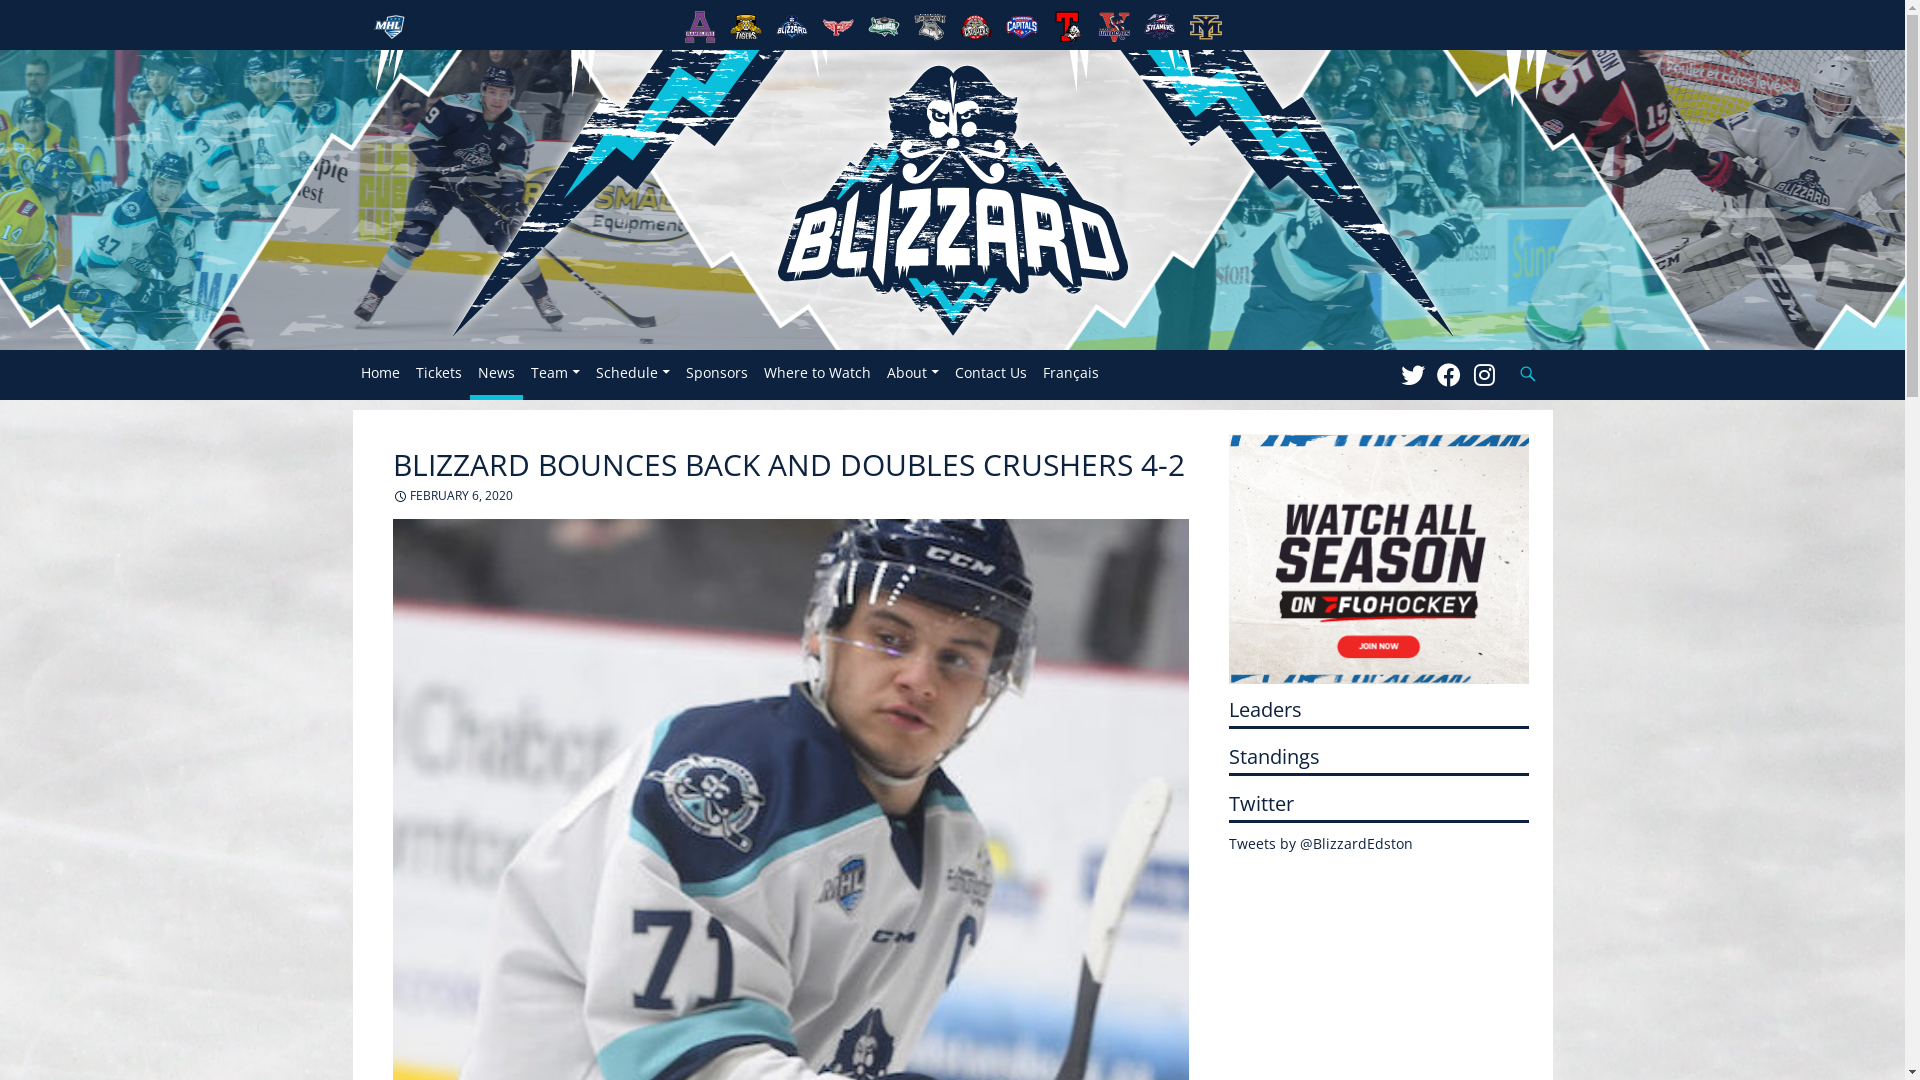 This screenshot has width=1920, height=1080. I want to click on West Kent Steamers, so click(1159, 27).